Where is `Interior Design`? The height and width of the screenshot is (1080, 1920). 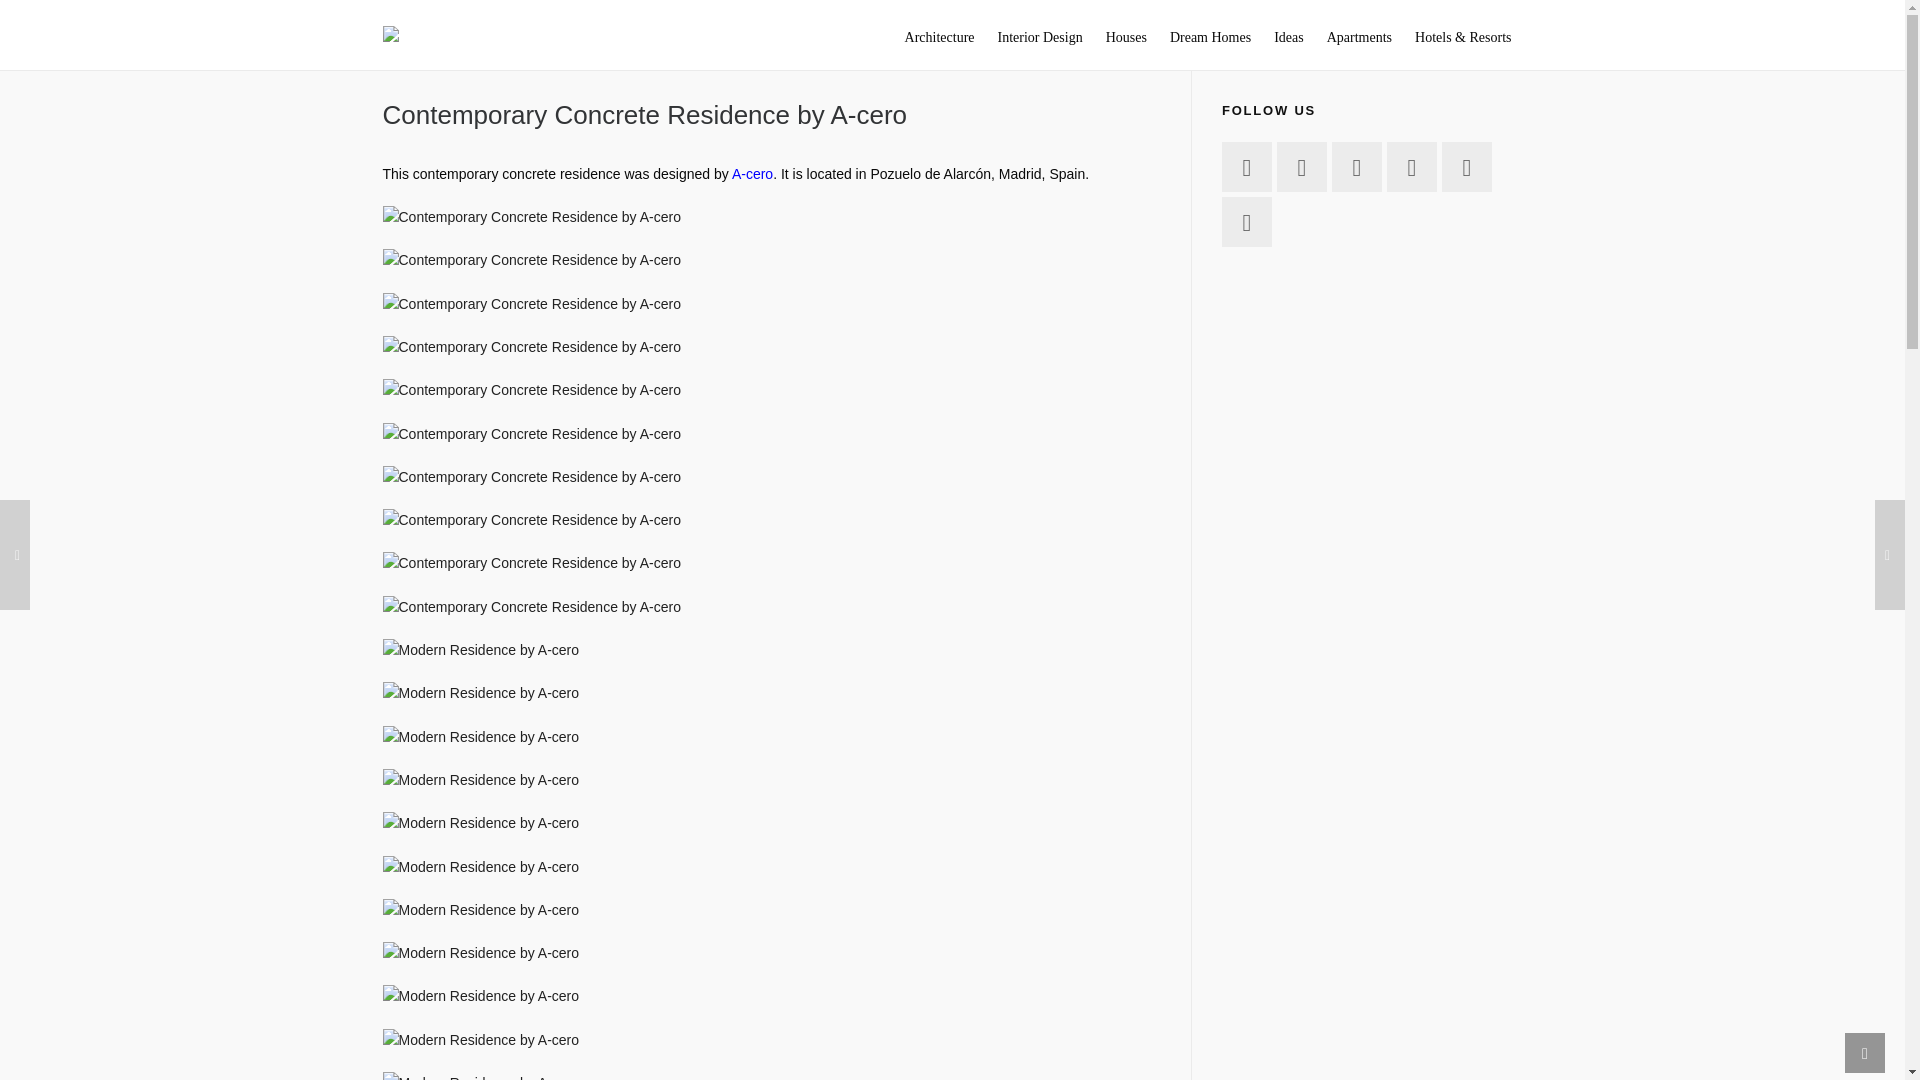 Interior Design is located at coordinates (1040, 35).